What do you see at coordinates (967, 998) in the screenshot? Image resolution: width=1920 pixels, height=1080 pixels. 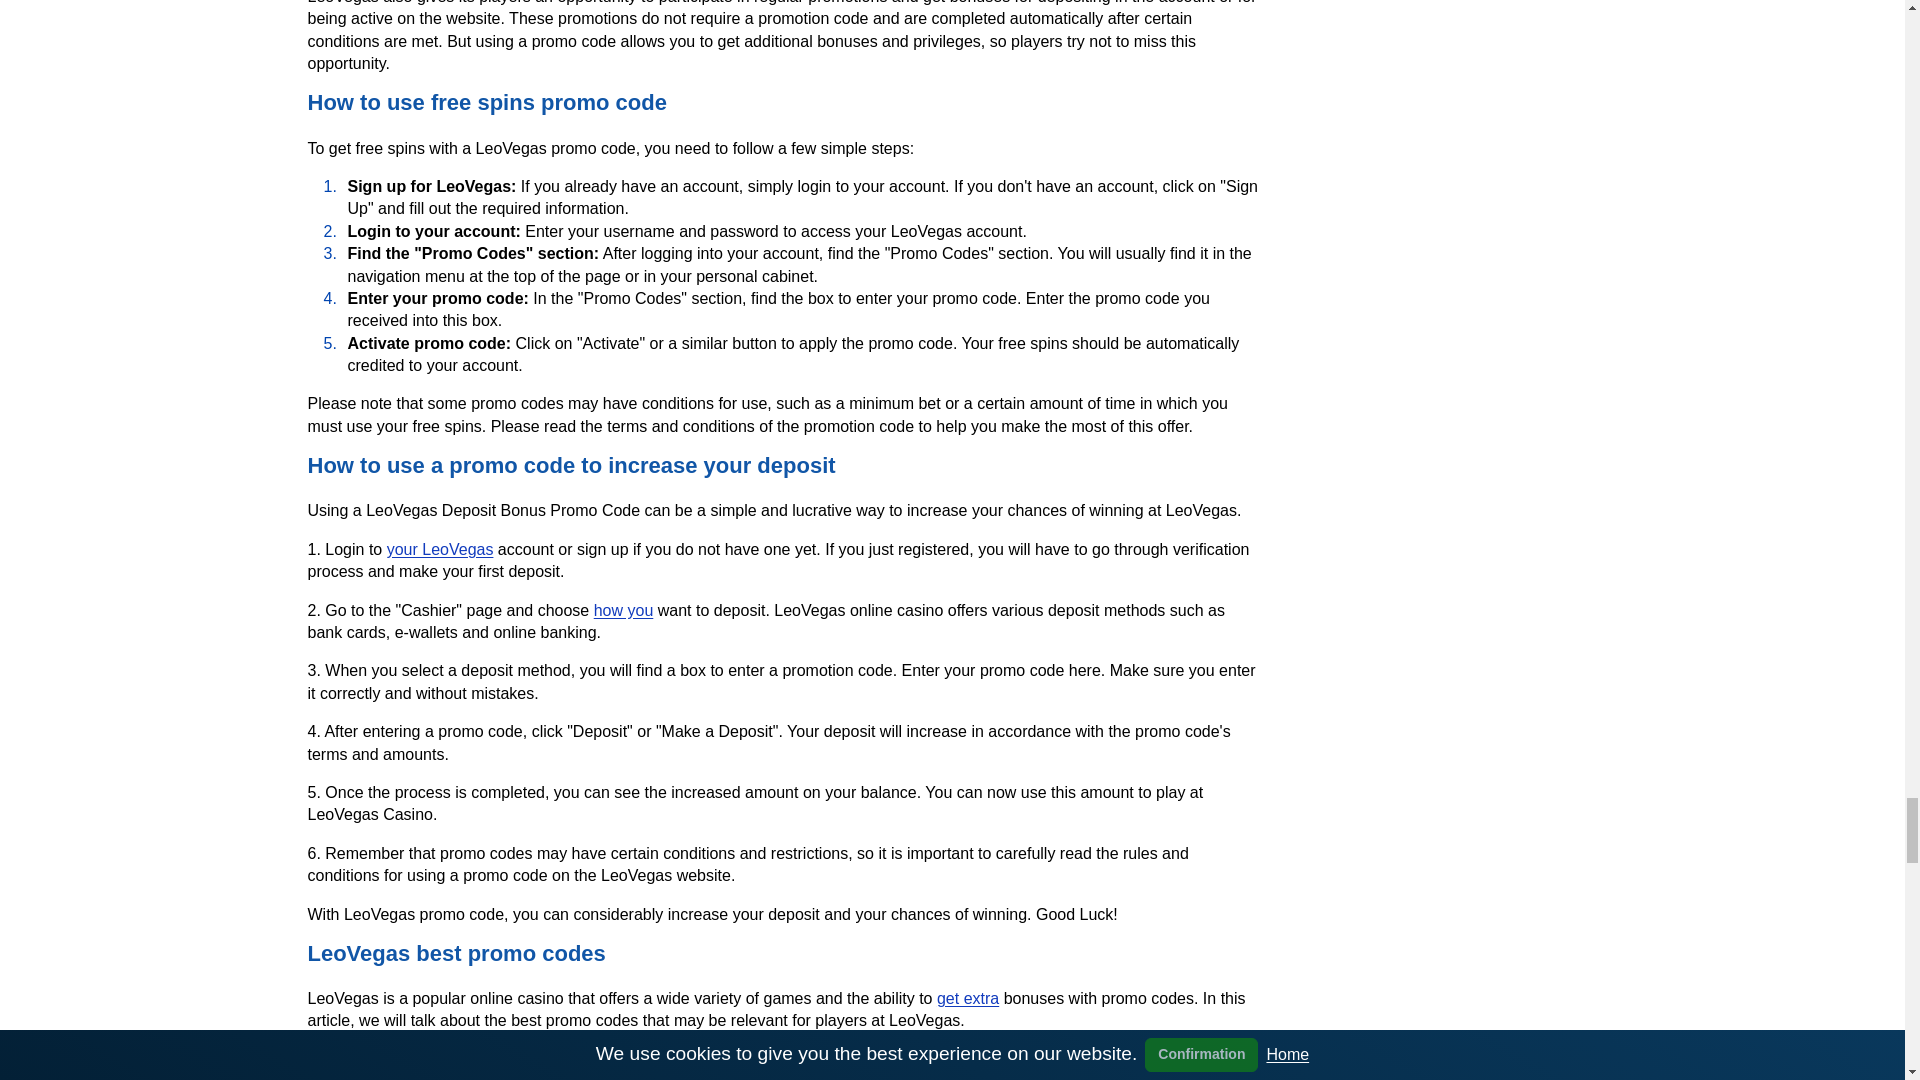 I see `get extra` at bounding box center [967, 998].